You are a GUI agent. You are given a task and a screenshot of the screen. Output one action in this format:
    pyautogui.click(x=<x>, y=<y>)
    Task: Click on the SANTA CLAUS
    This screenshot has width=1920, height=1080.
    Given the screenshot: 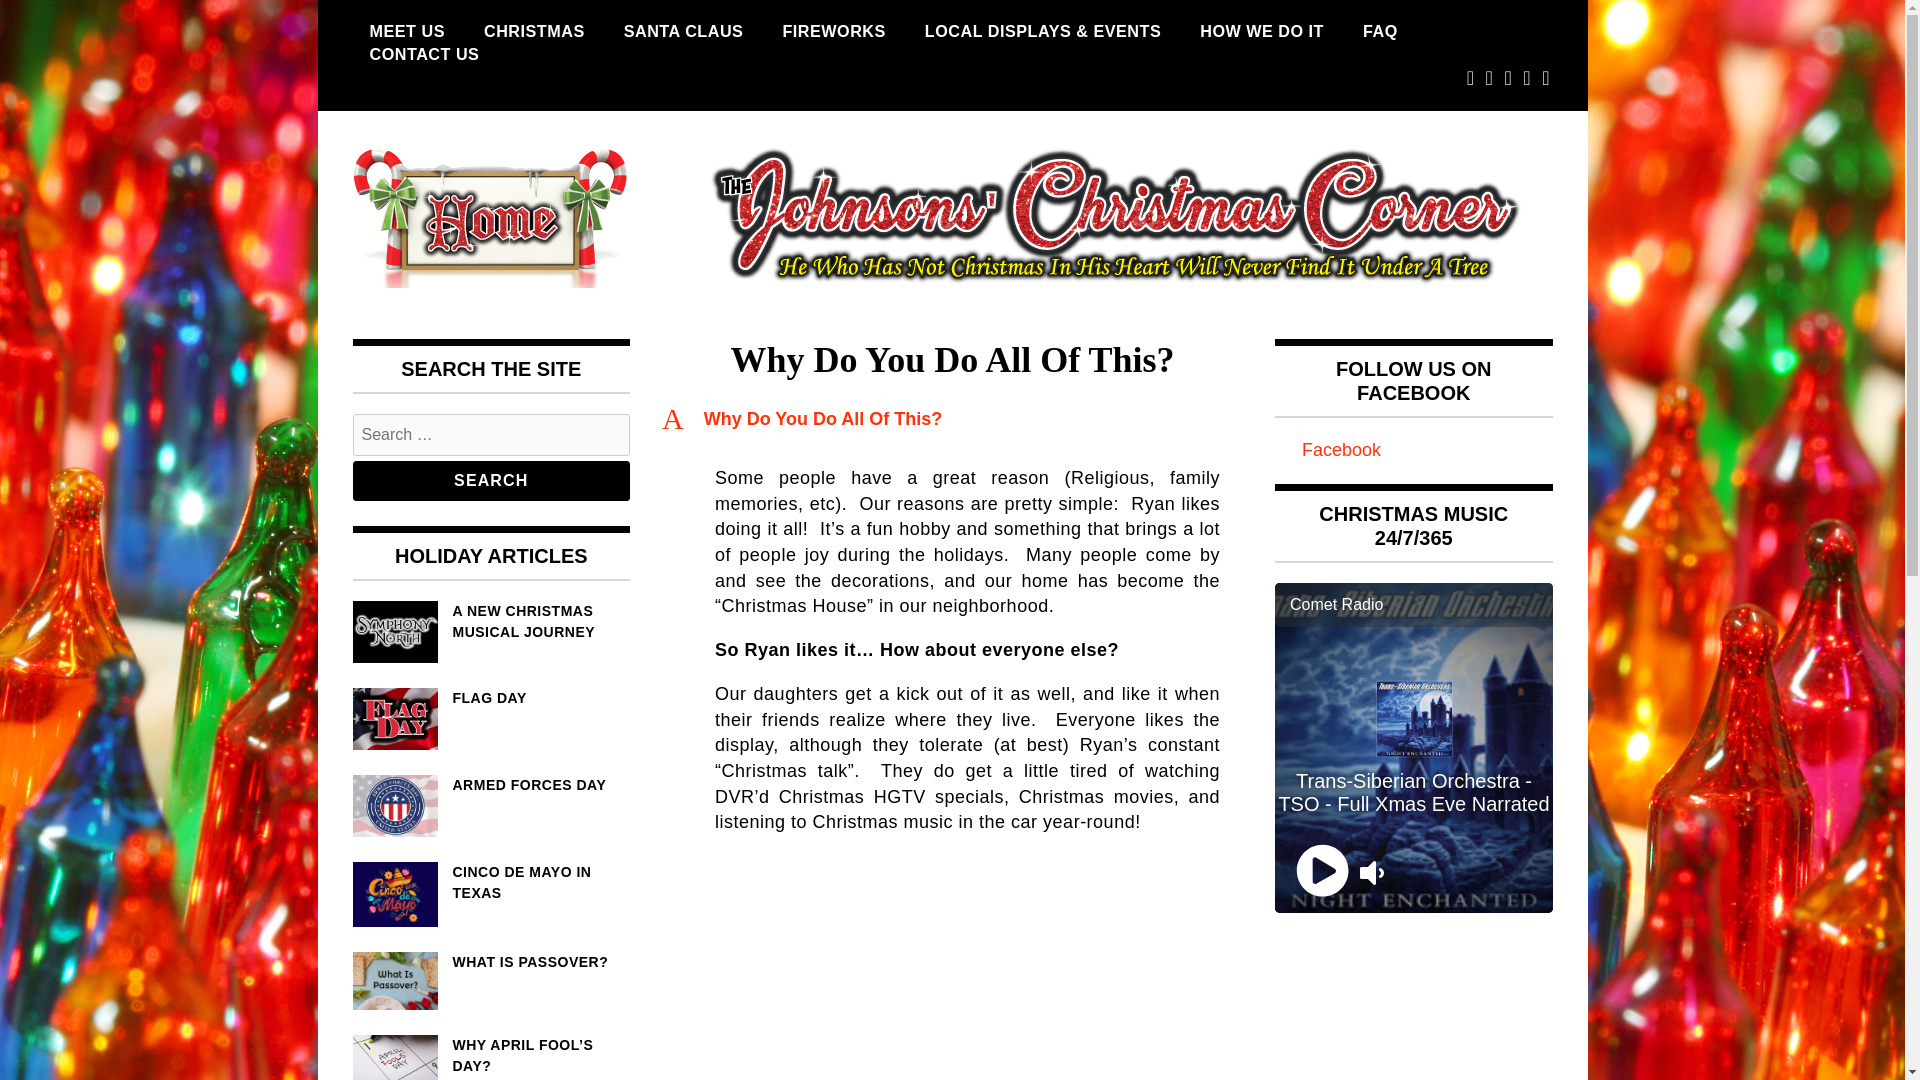 What is the action you would take?
    pyautogui.click(x=683, y=31)
    